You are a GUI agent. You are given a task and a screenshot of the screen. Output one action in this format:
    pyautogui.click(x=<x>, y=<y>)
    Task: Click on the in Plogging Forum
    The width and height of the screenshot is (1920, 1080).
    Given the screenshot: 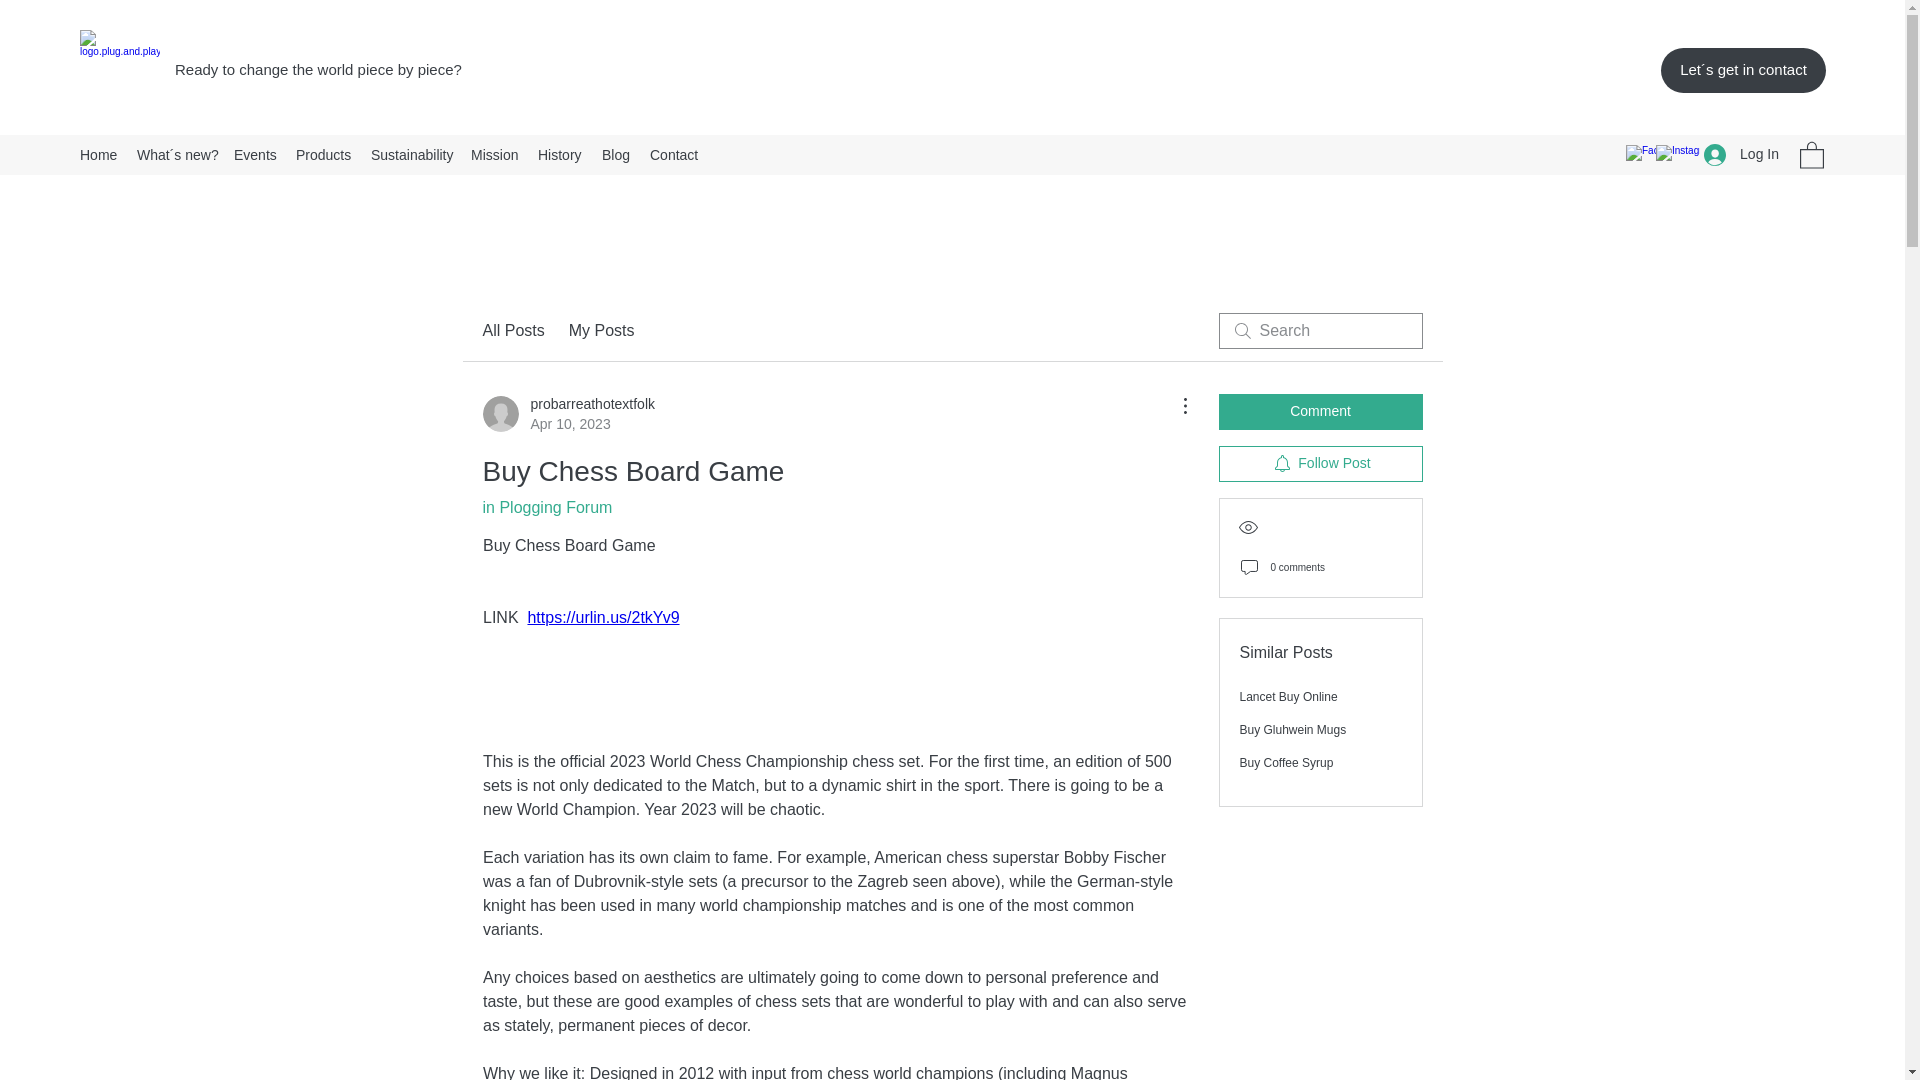 What is the action you would take?
    pyautogui.click(x=546, y=507)
    